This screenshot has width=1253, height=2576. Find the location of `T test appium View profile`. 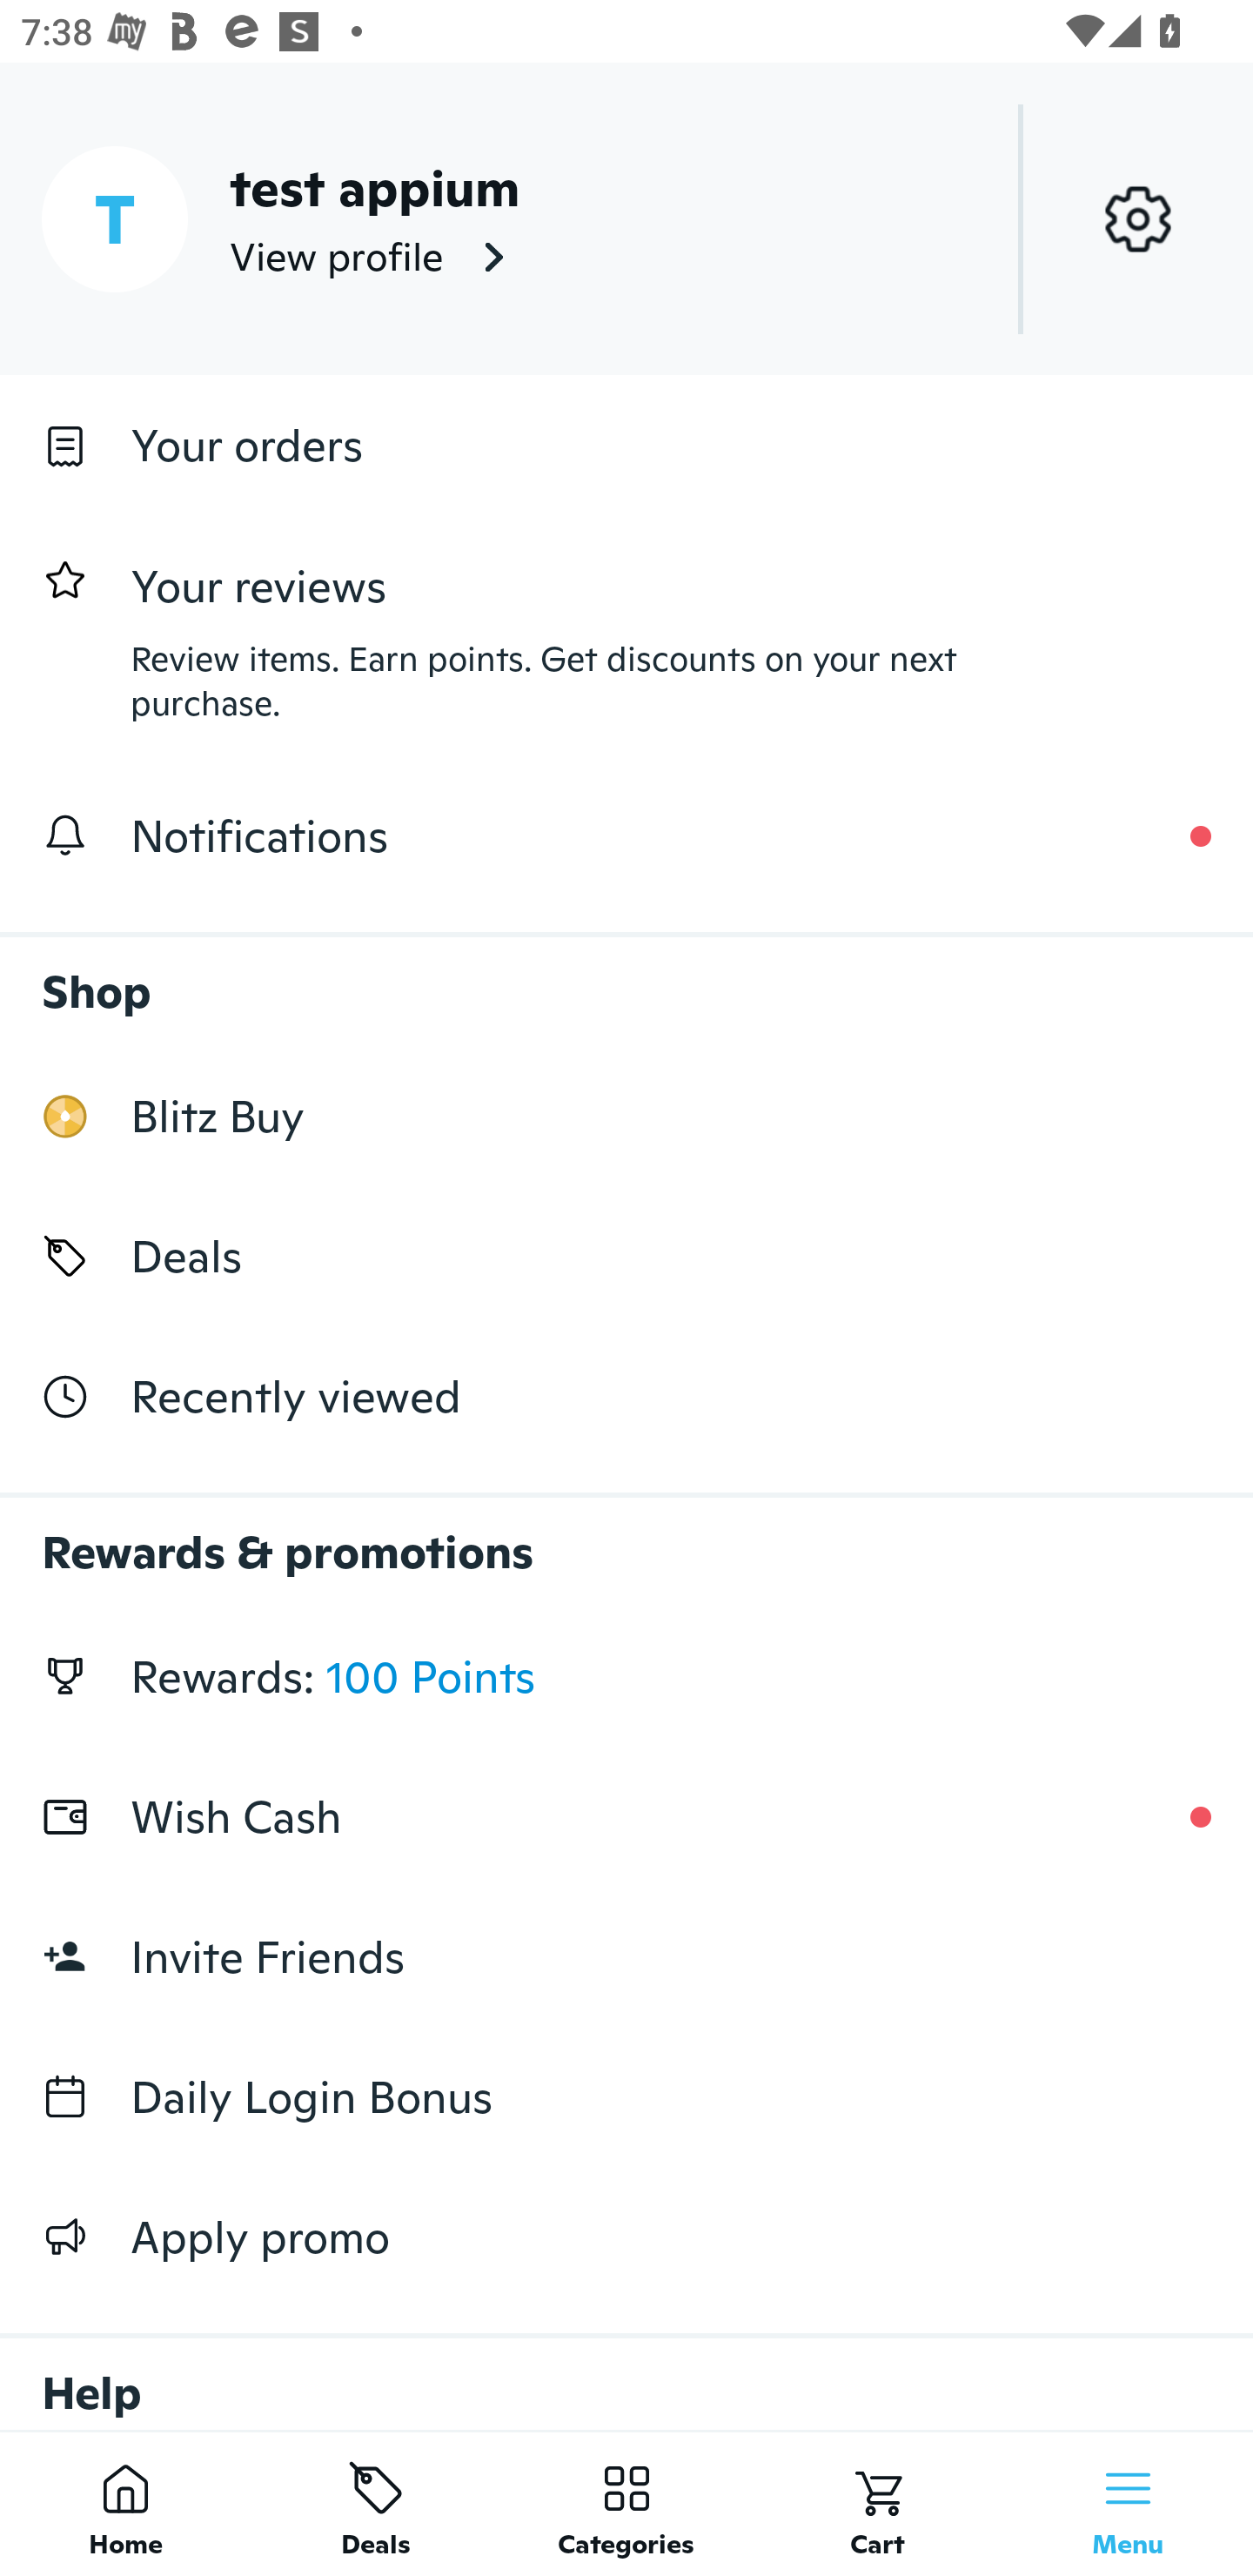

T test appium View profile is located at coordinates (626, 219).